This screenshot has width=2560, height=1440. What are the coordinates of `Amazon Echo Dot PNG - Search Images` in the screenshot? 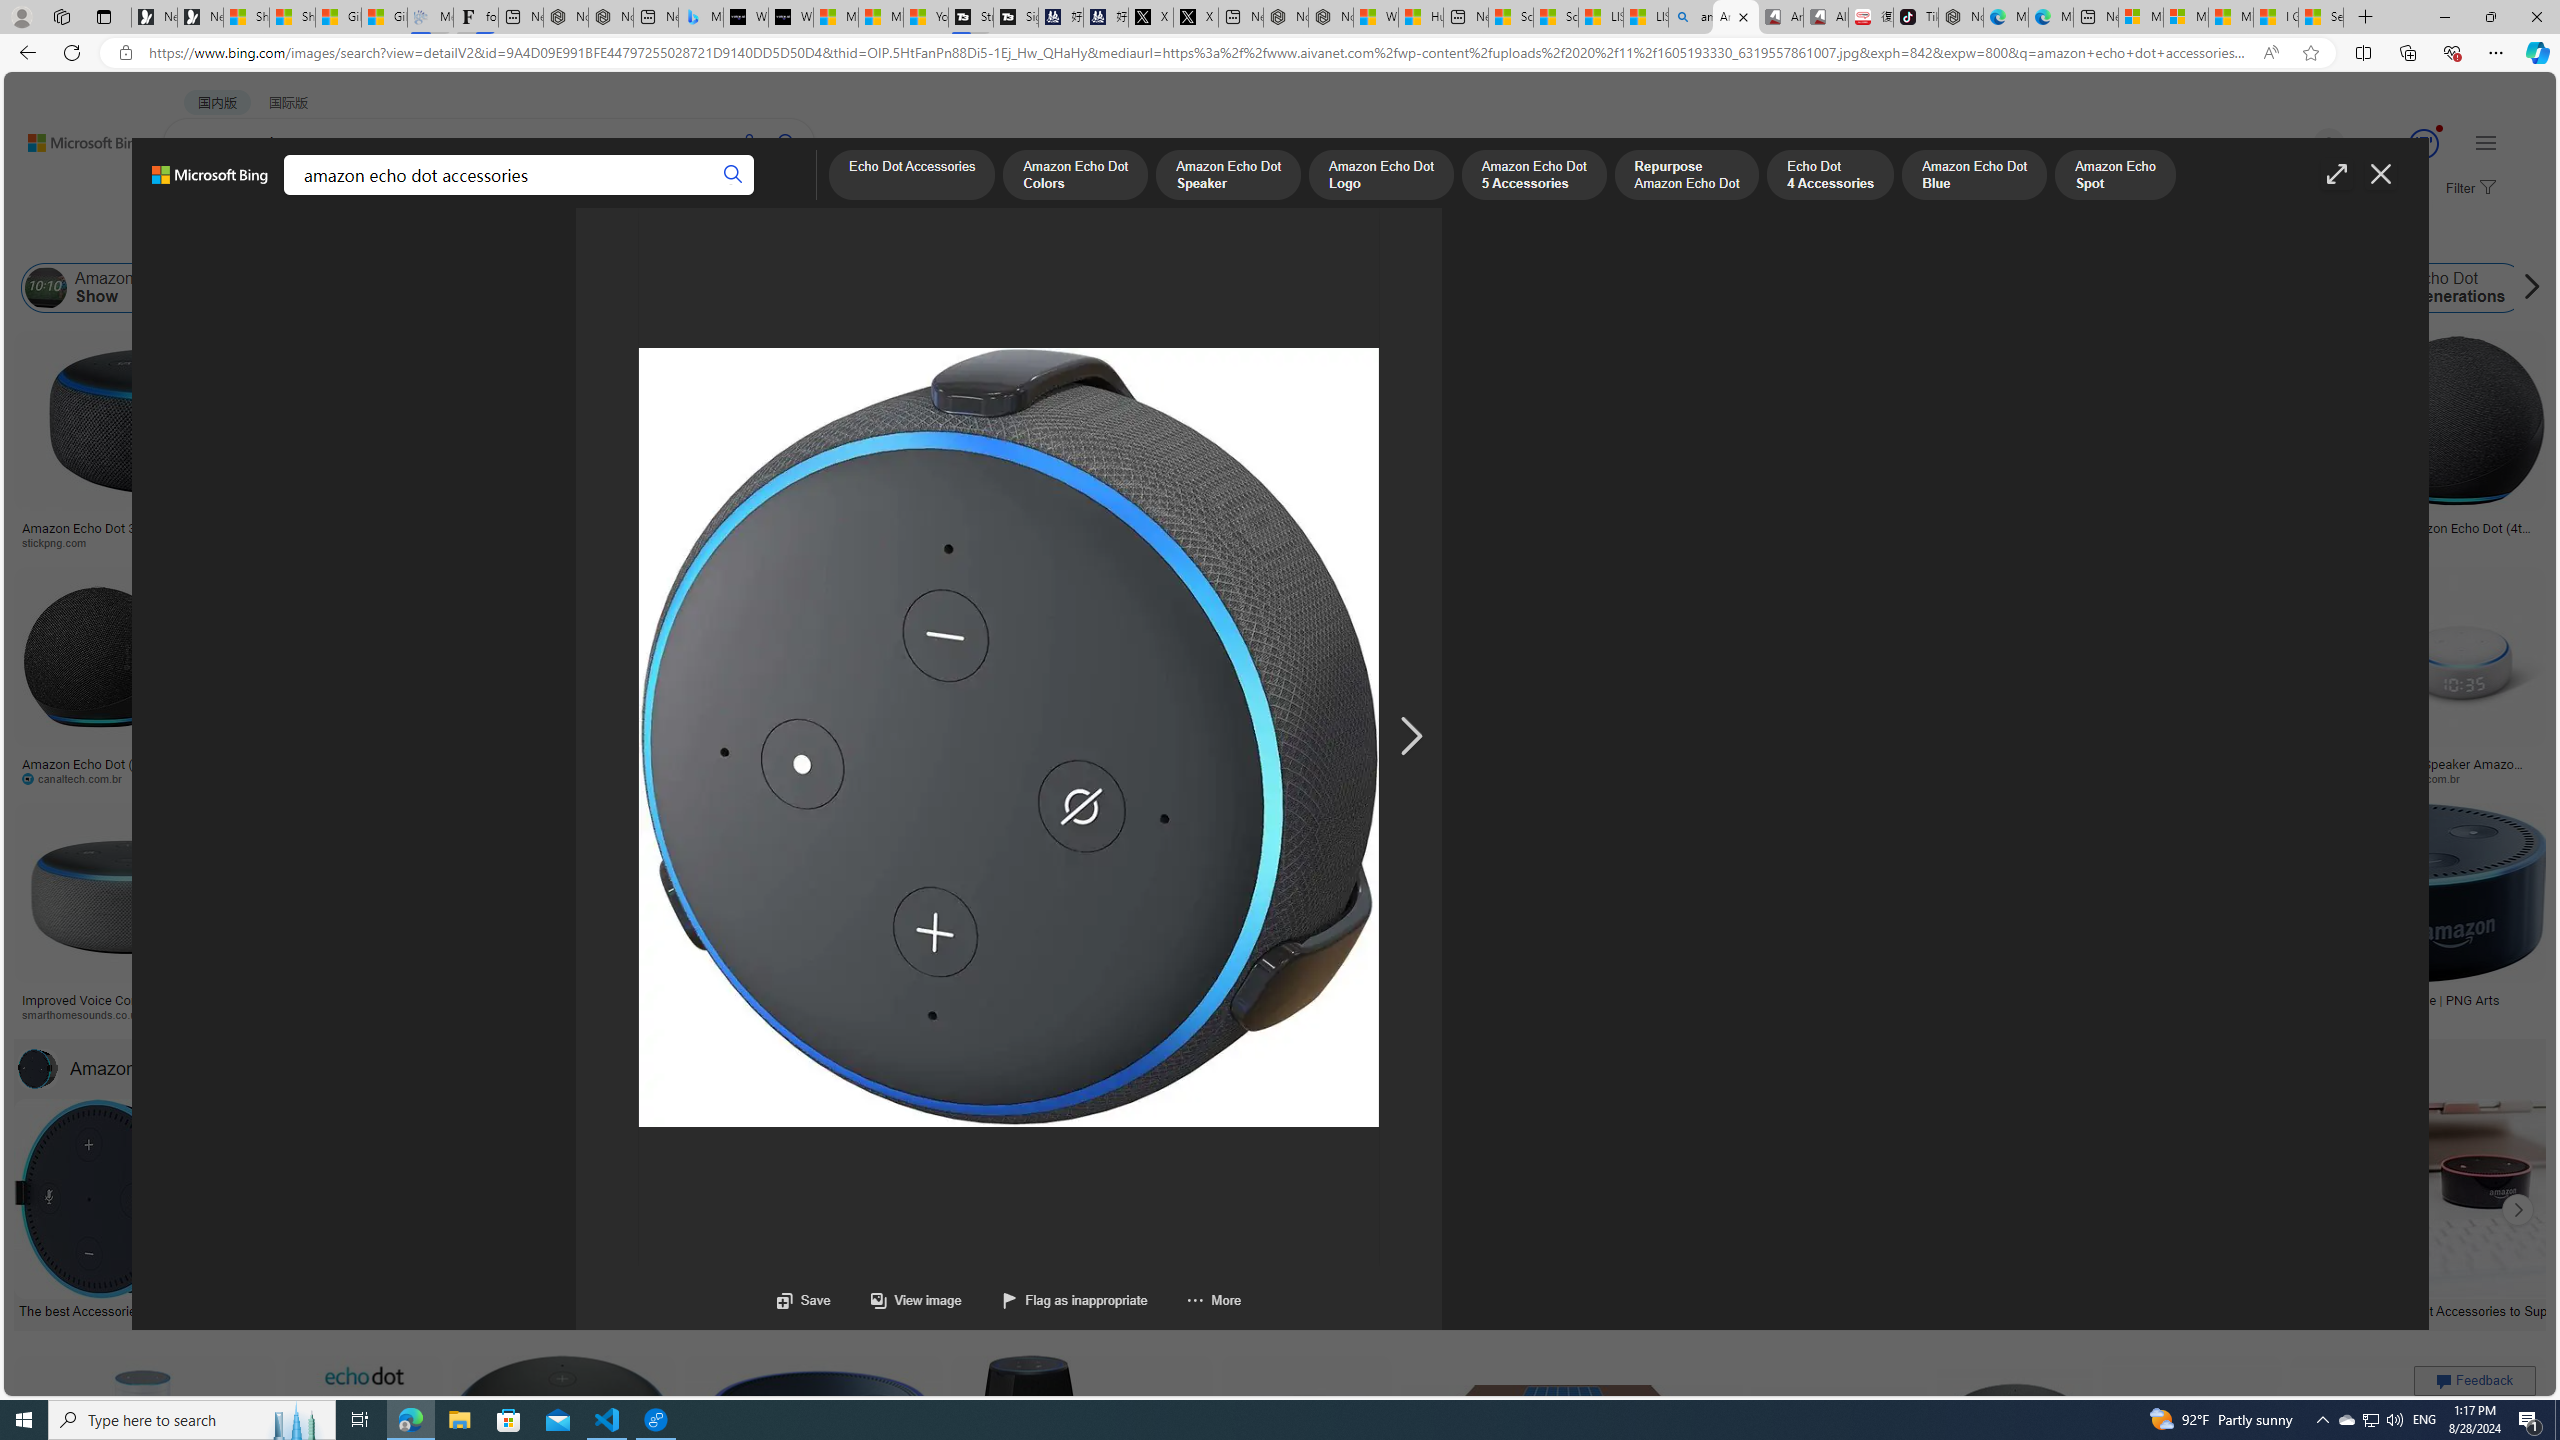 It's located at (1735, 17).